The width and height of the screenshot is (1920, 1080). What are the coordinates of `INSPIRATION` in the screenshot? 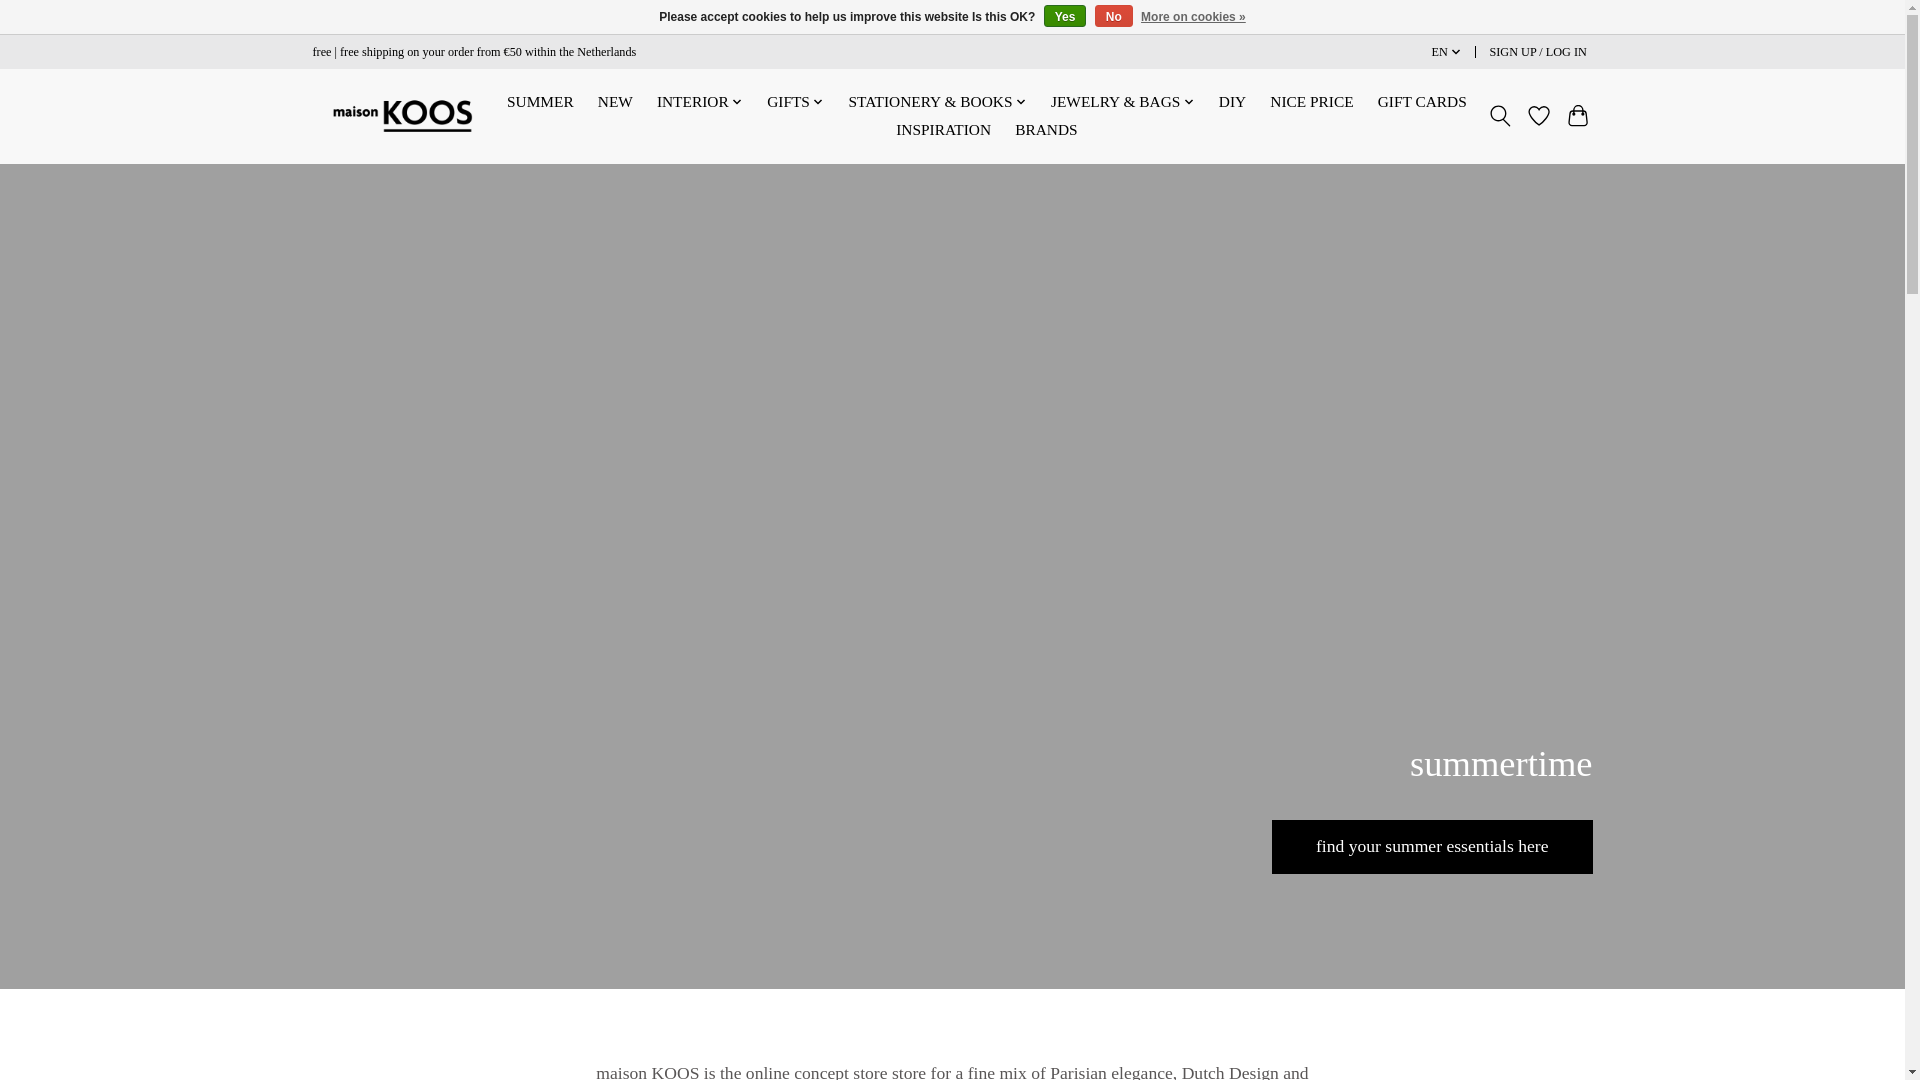 It's located at (943, 129).